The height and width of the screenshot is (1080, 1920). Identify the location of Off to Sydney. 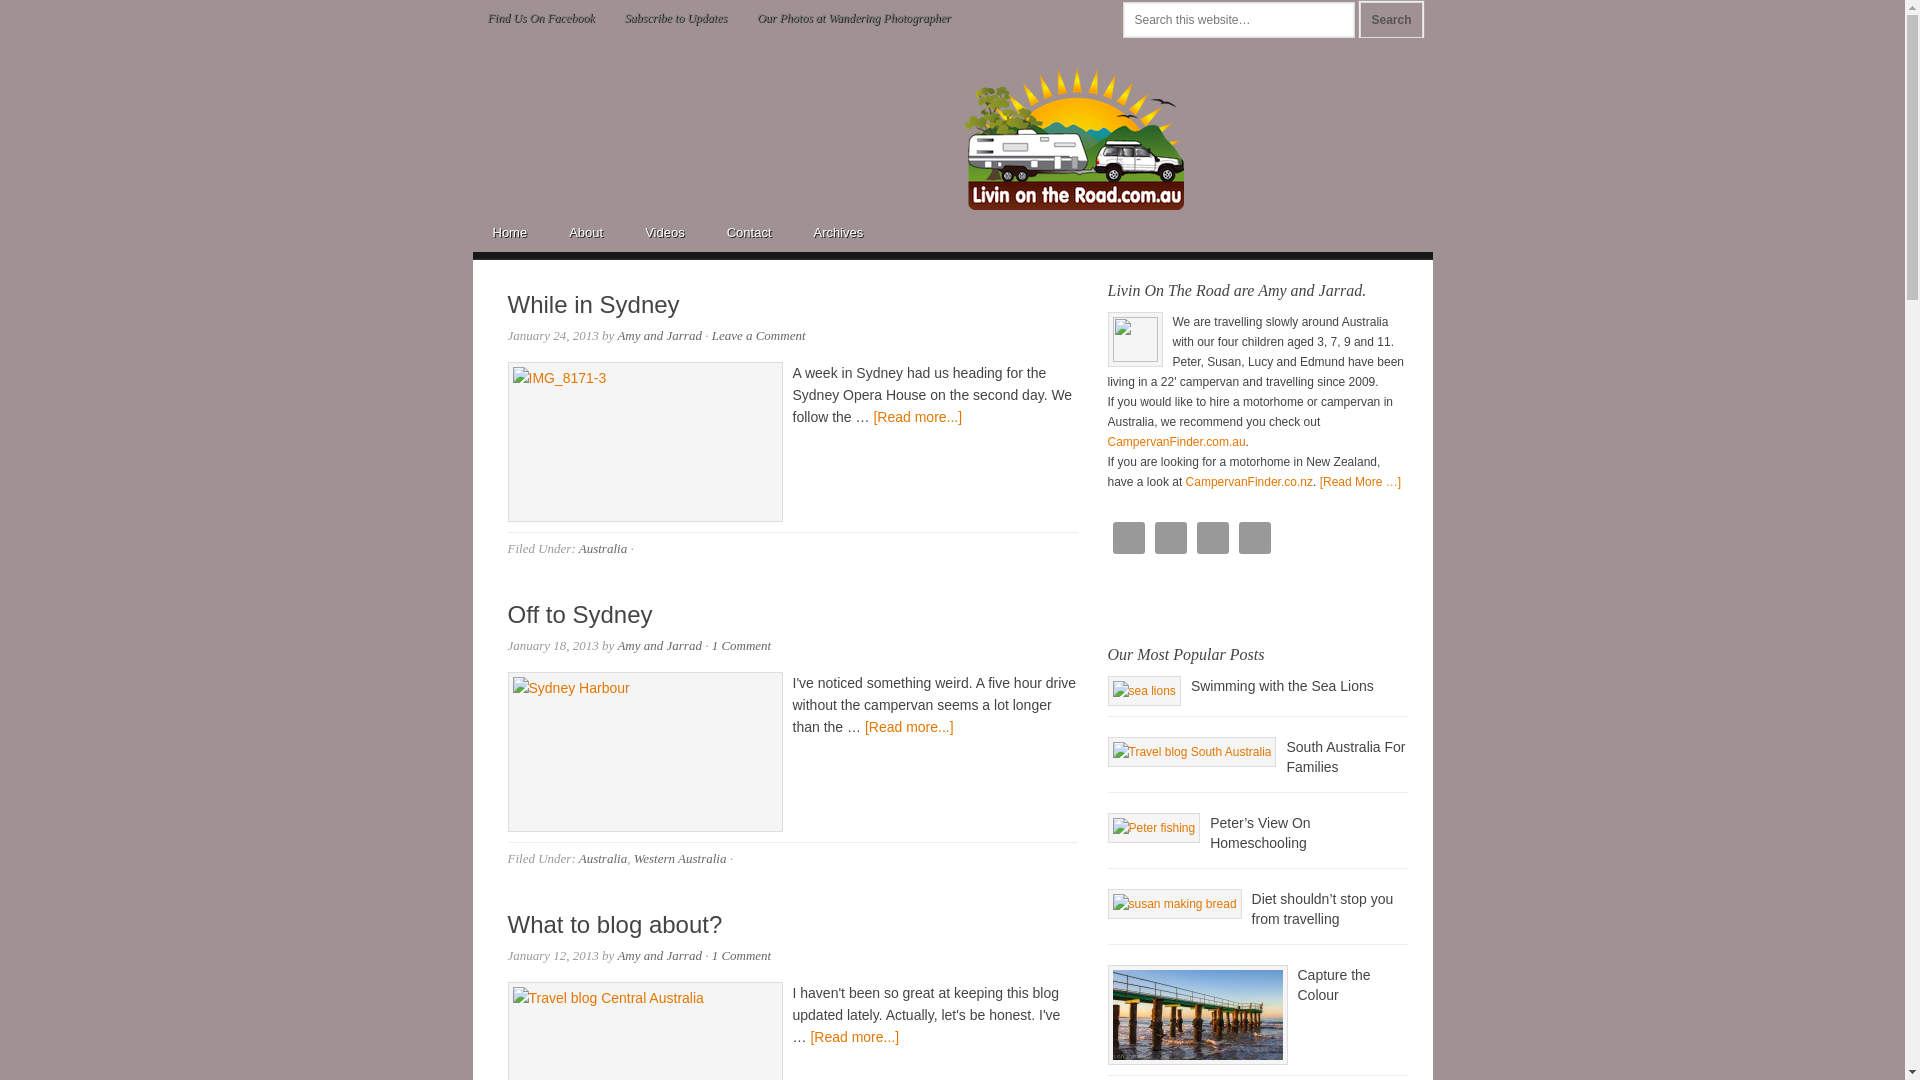
(580, 614).